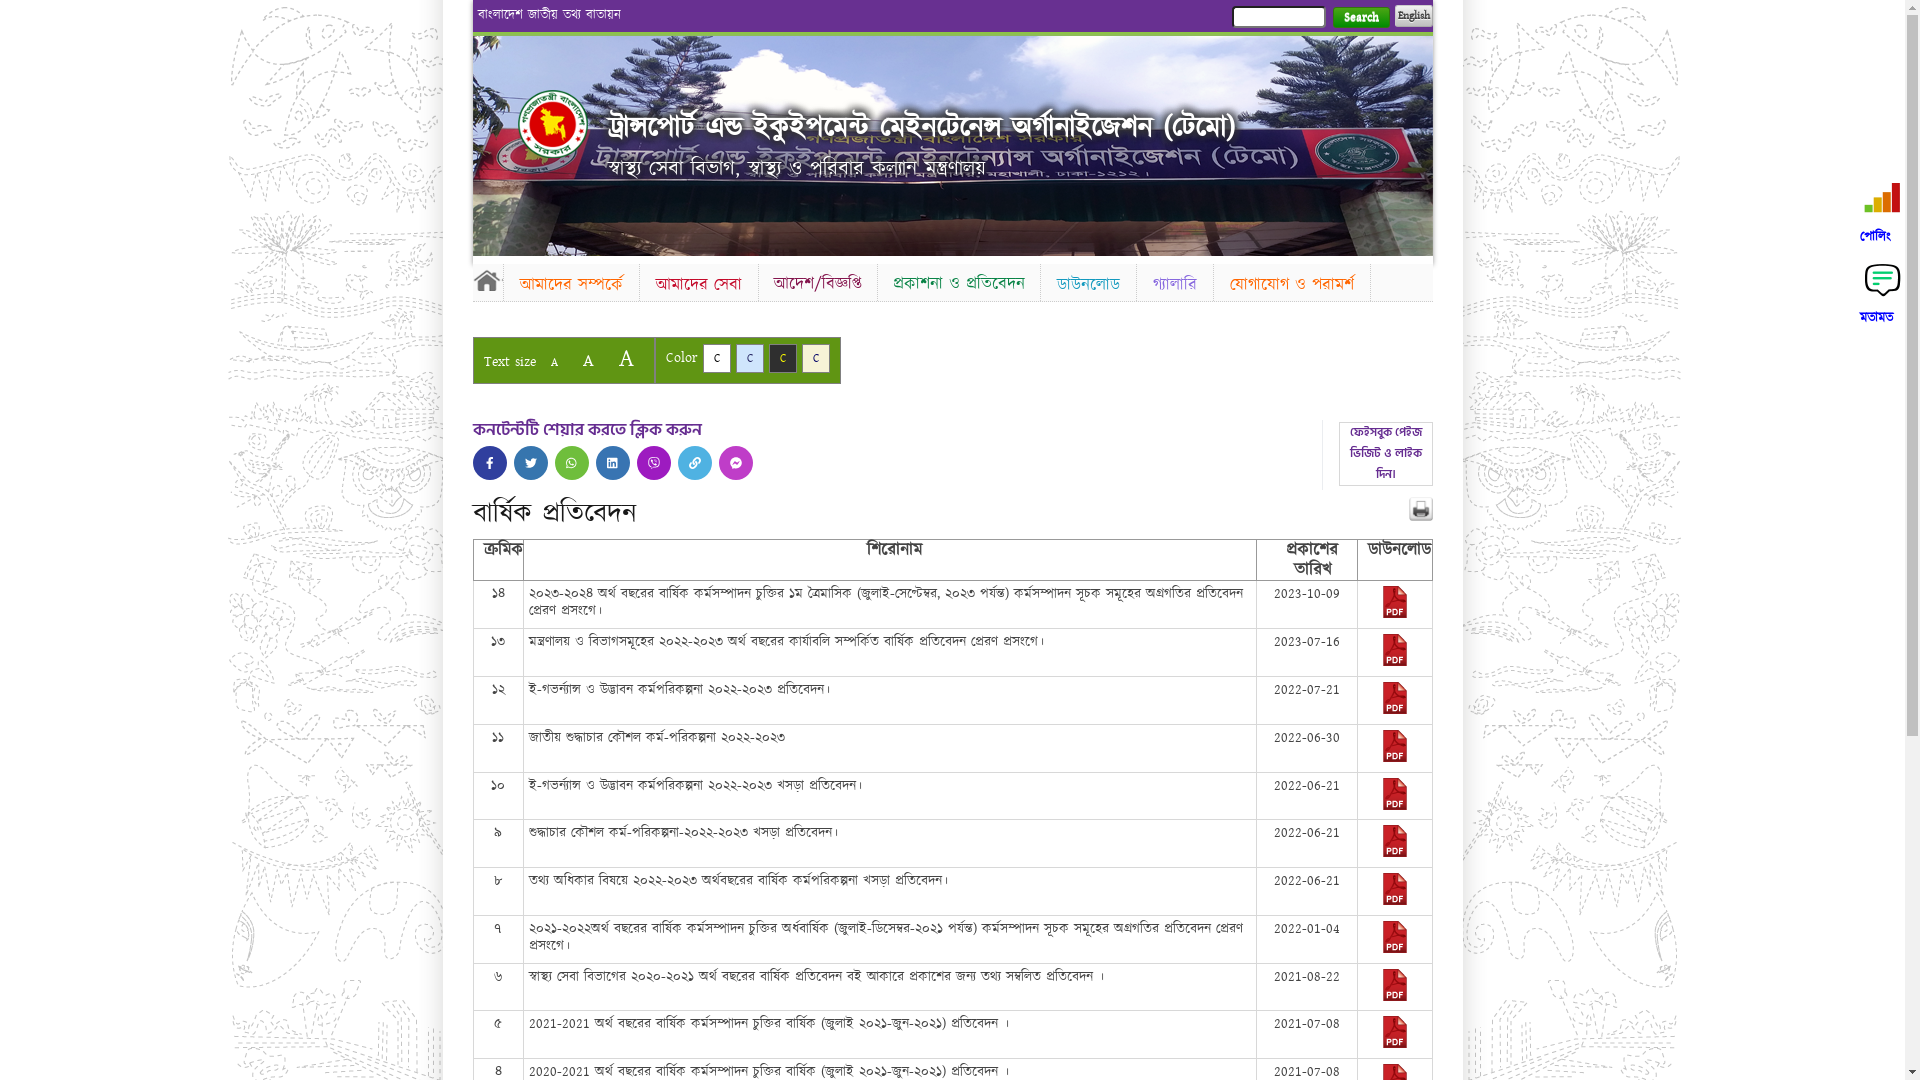 This screenshot has width=1920, height=1080. Describe the element at coordinates (782, 358) in the screenshot. I see `C` at that location.